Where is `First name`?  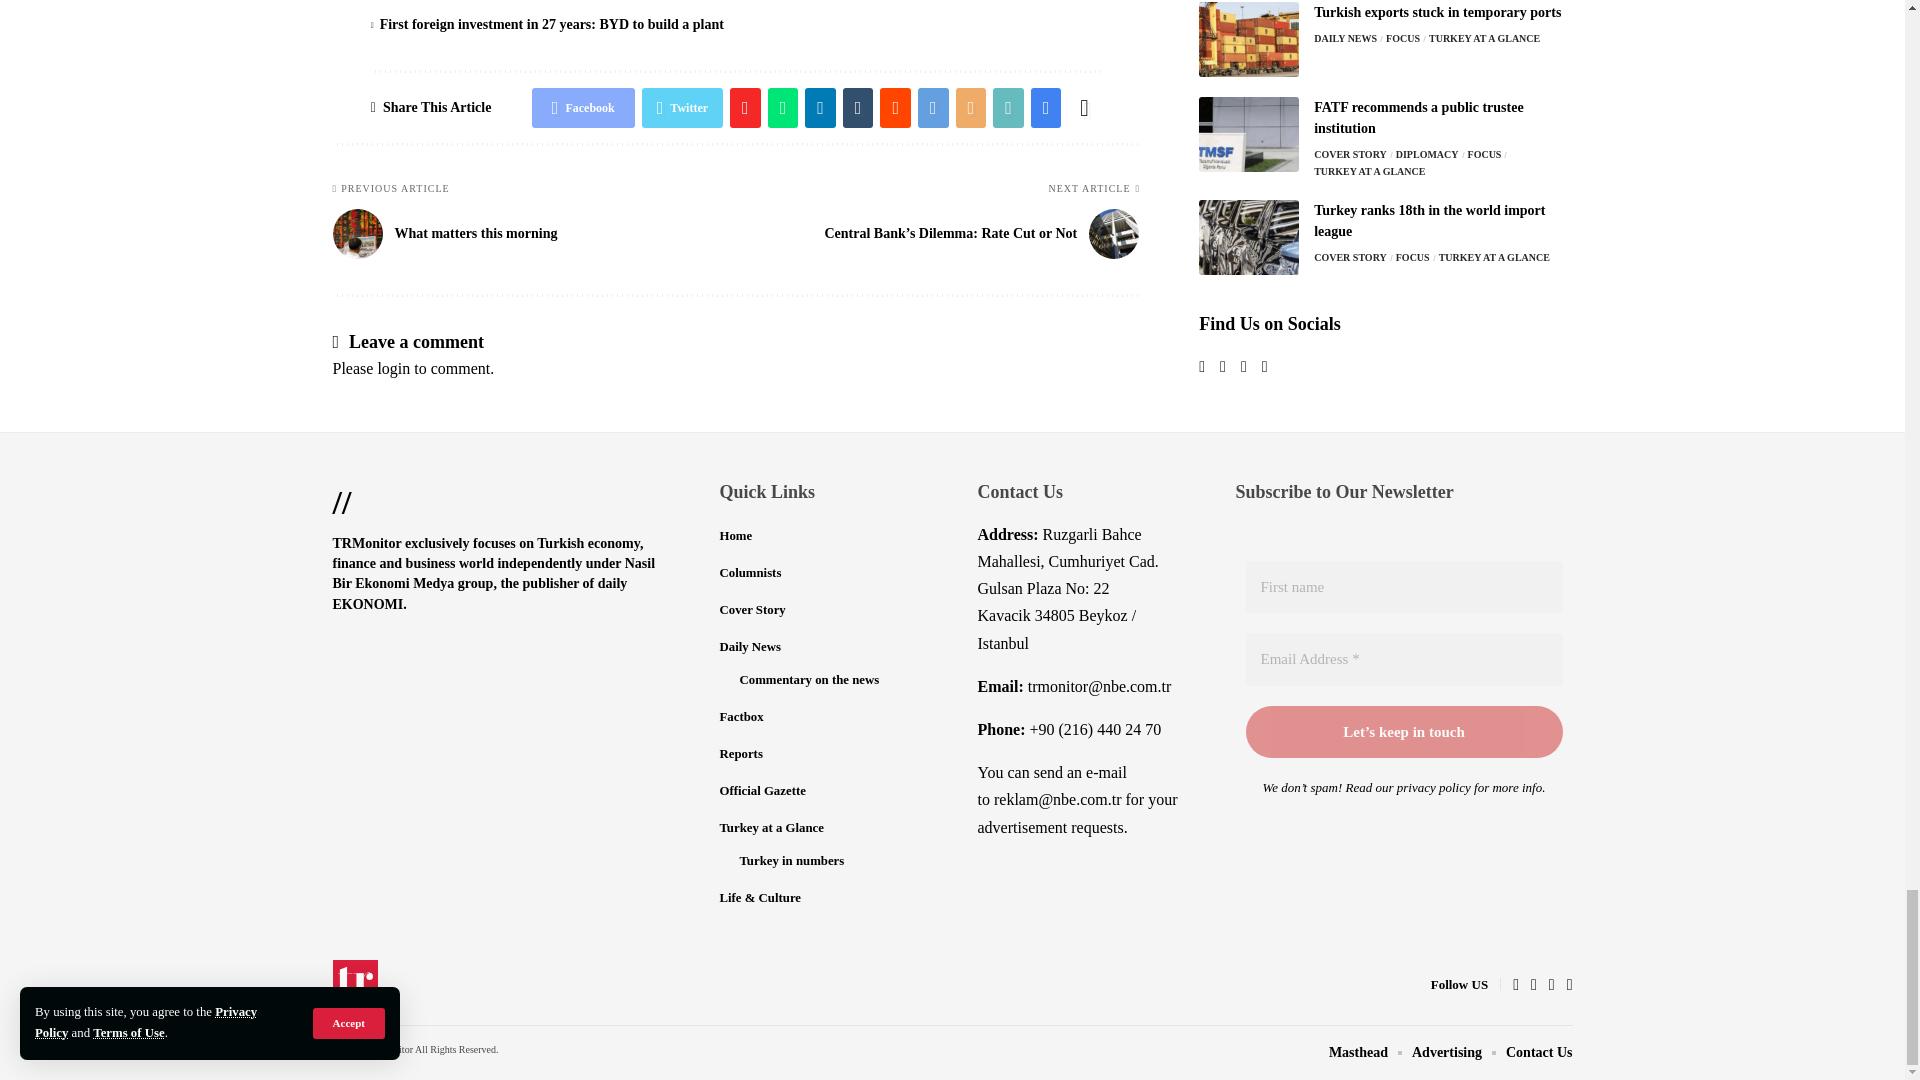
First name is located at coordinates (1404, 587).